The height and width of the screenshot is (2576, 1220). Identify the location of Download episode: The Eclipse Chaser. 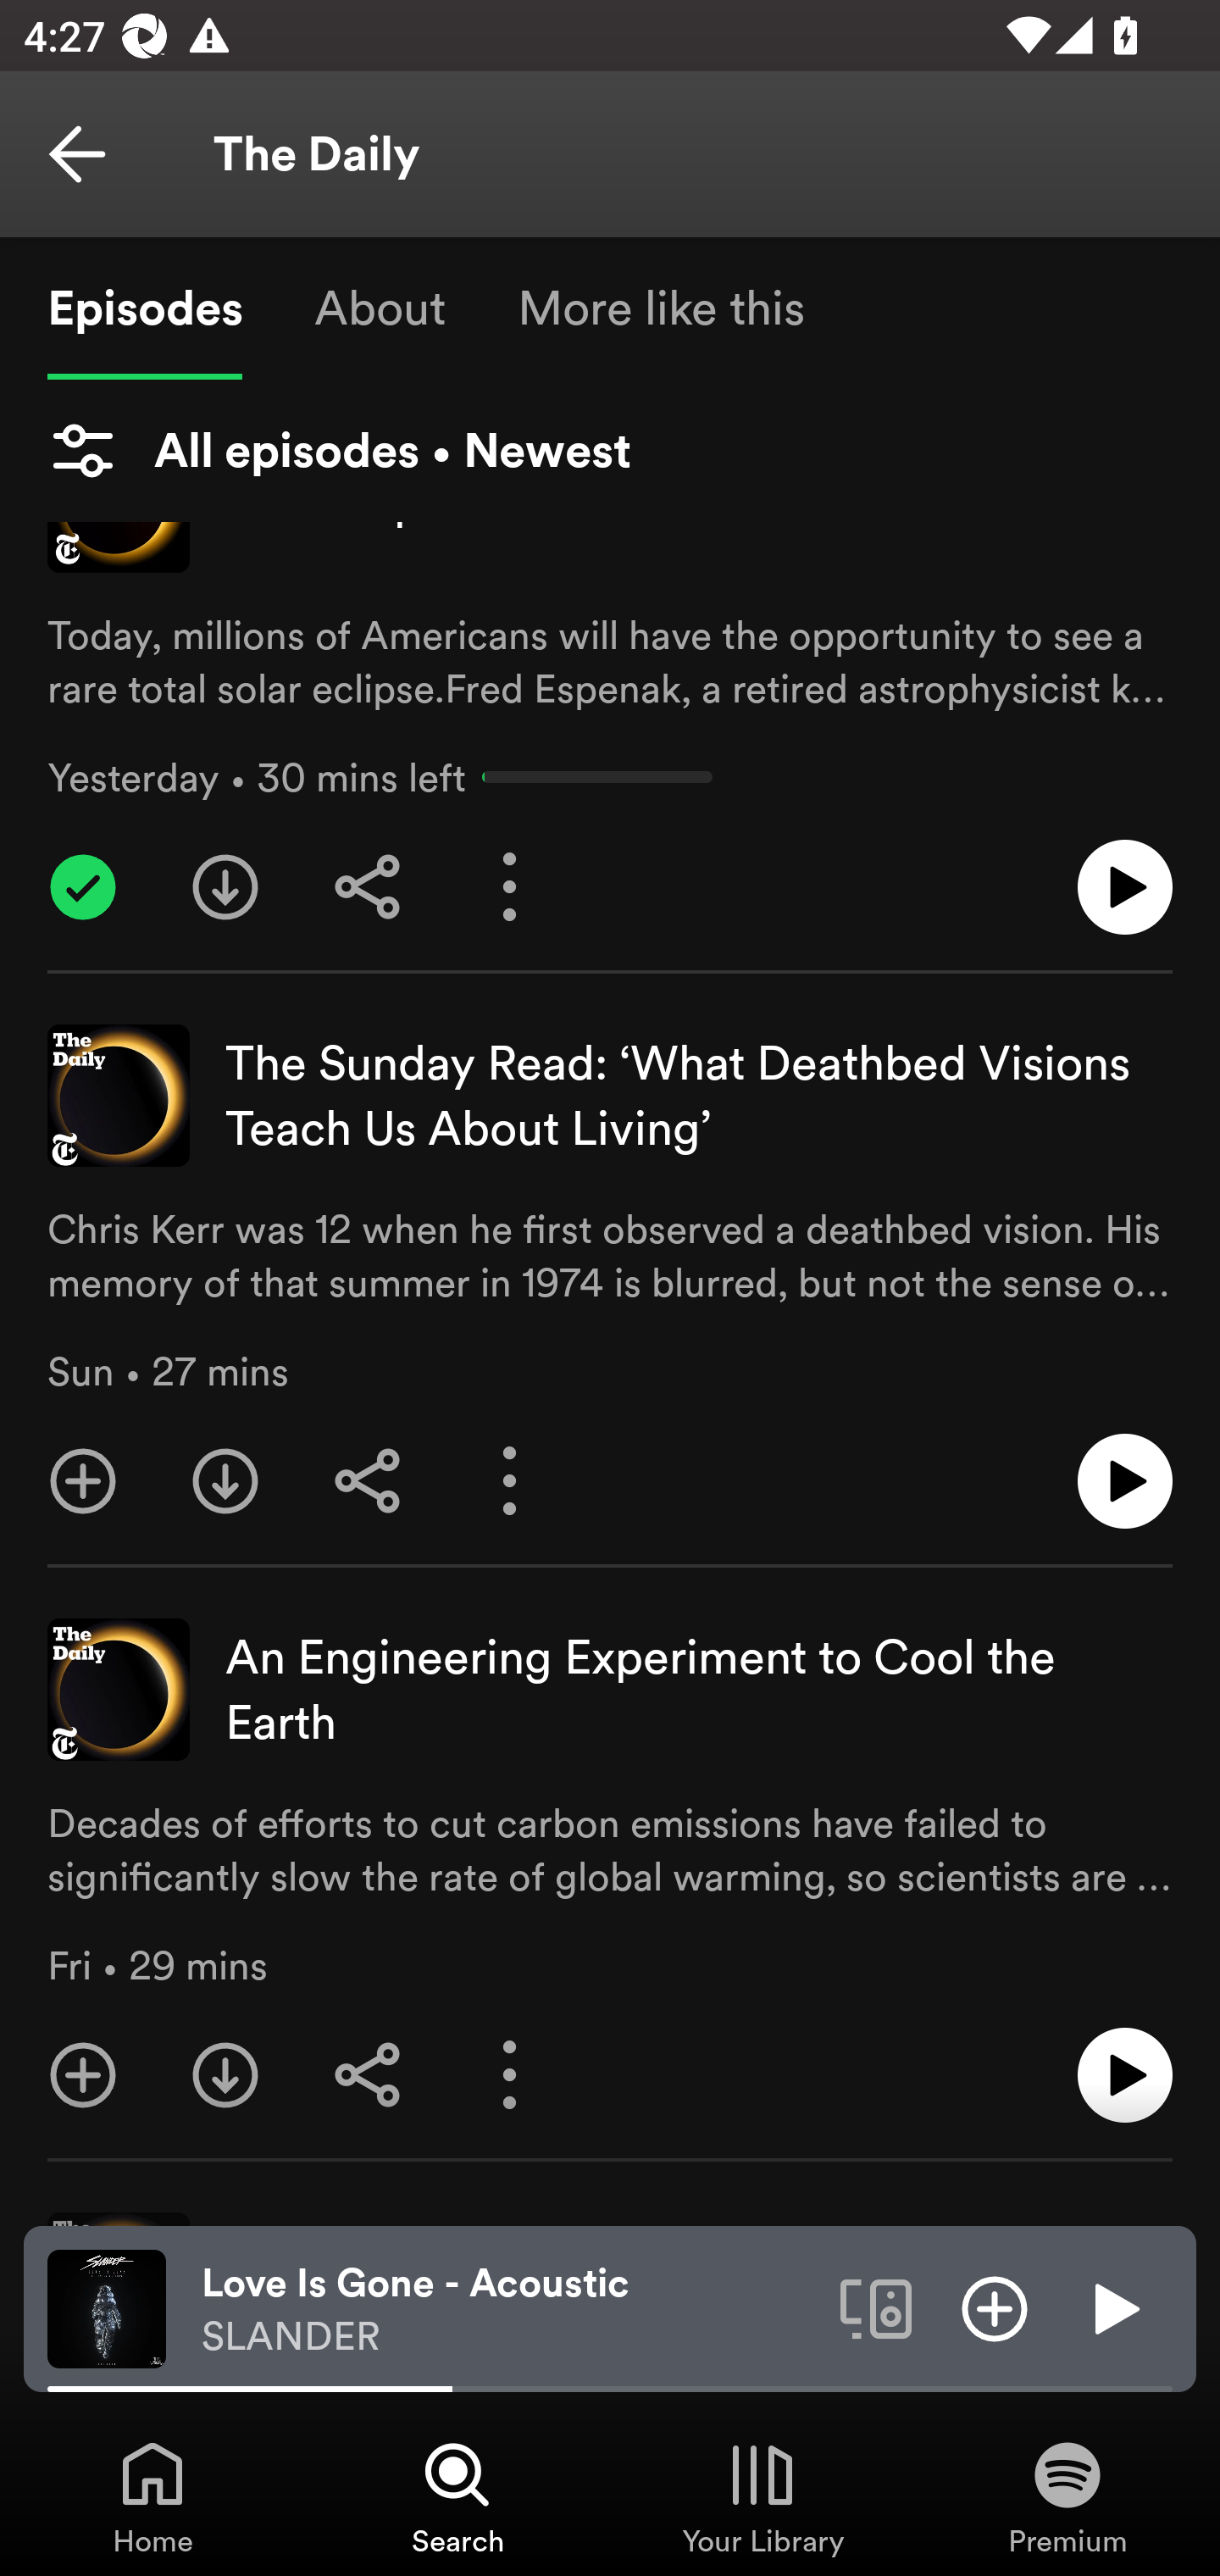
(225, 886).